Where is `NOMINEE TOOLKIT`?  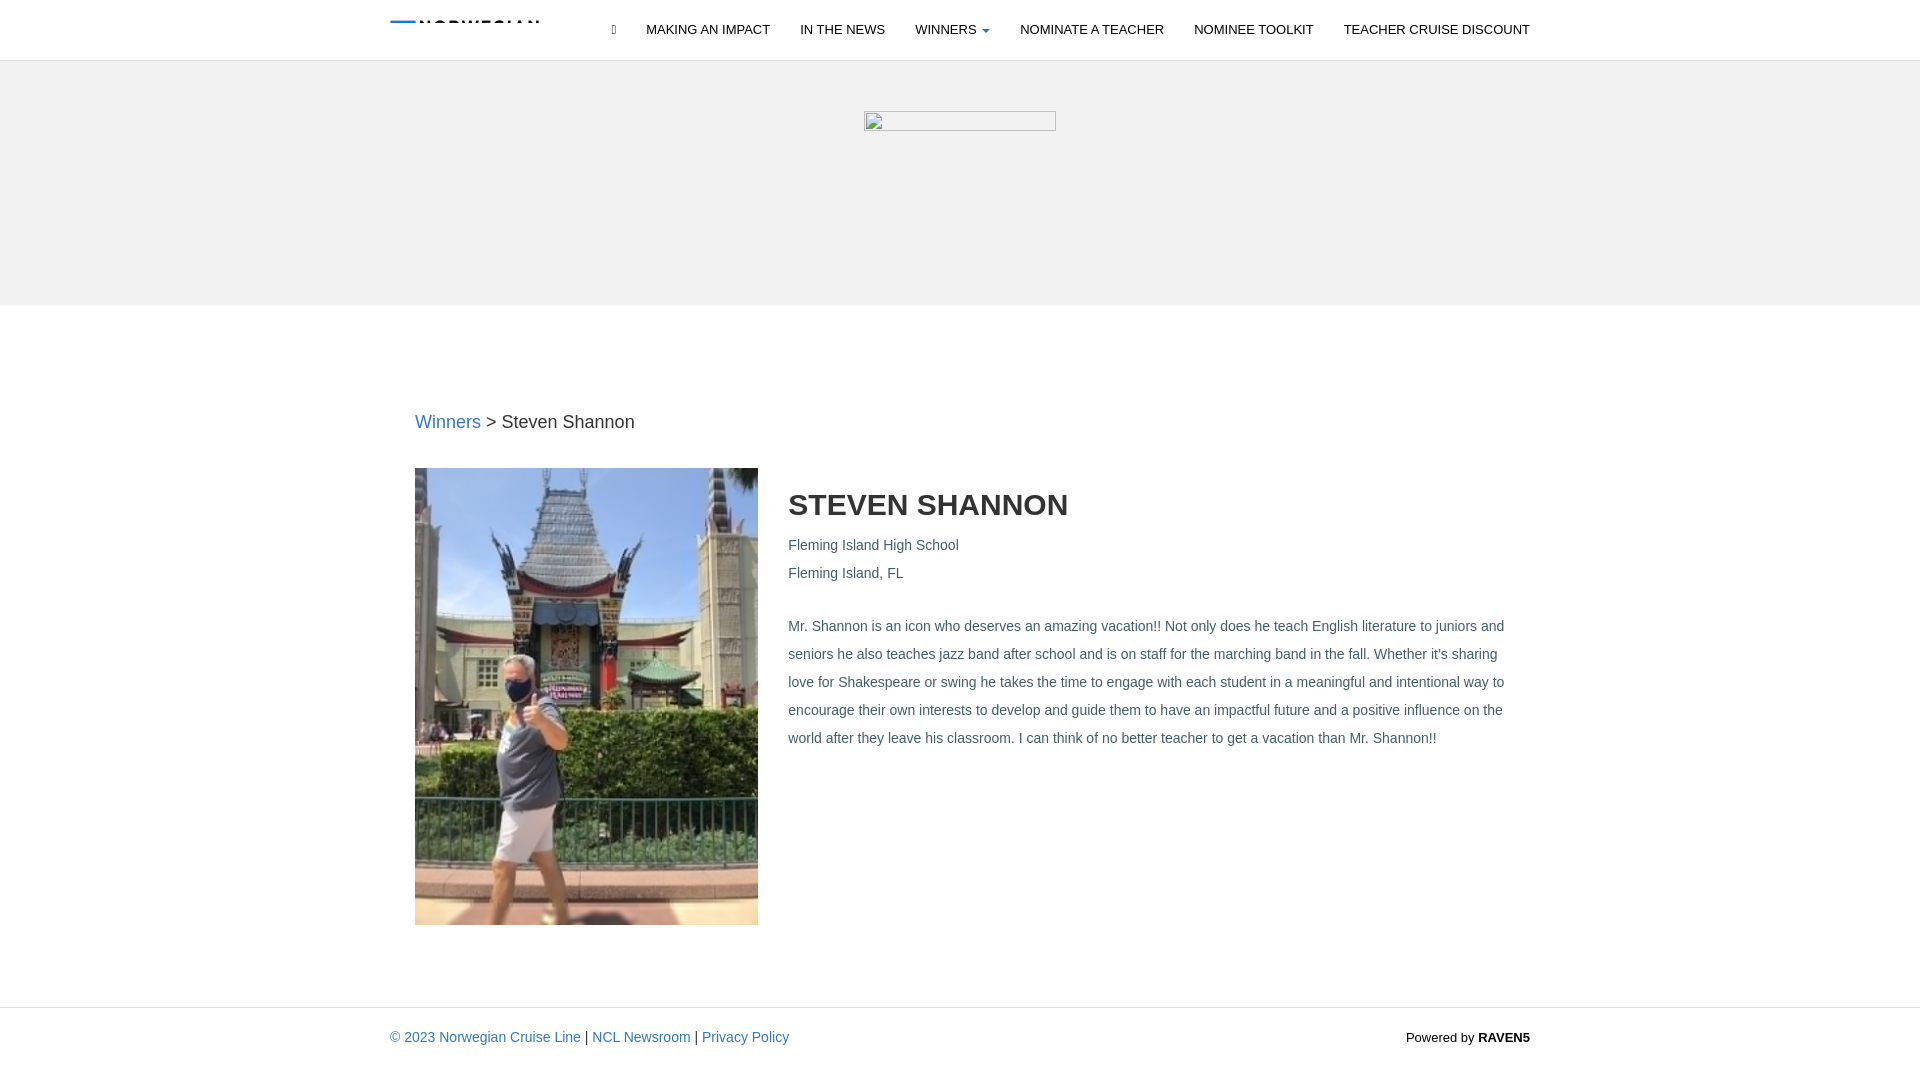 NOMINEE TOOLKIT is located at coordinates (1253, 30).